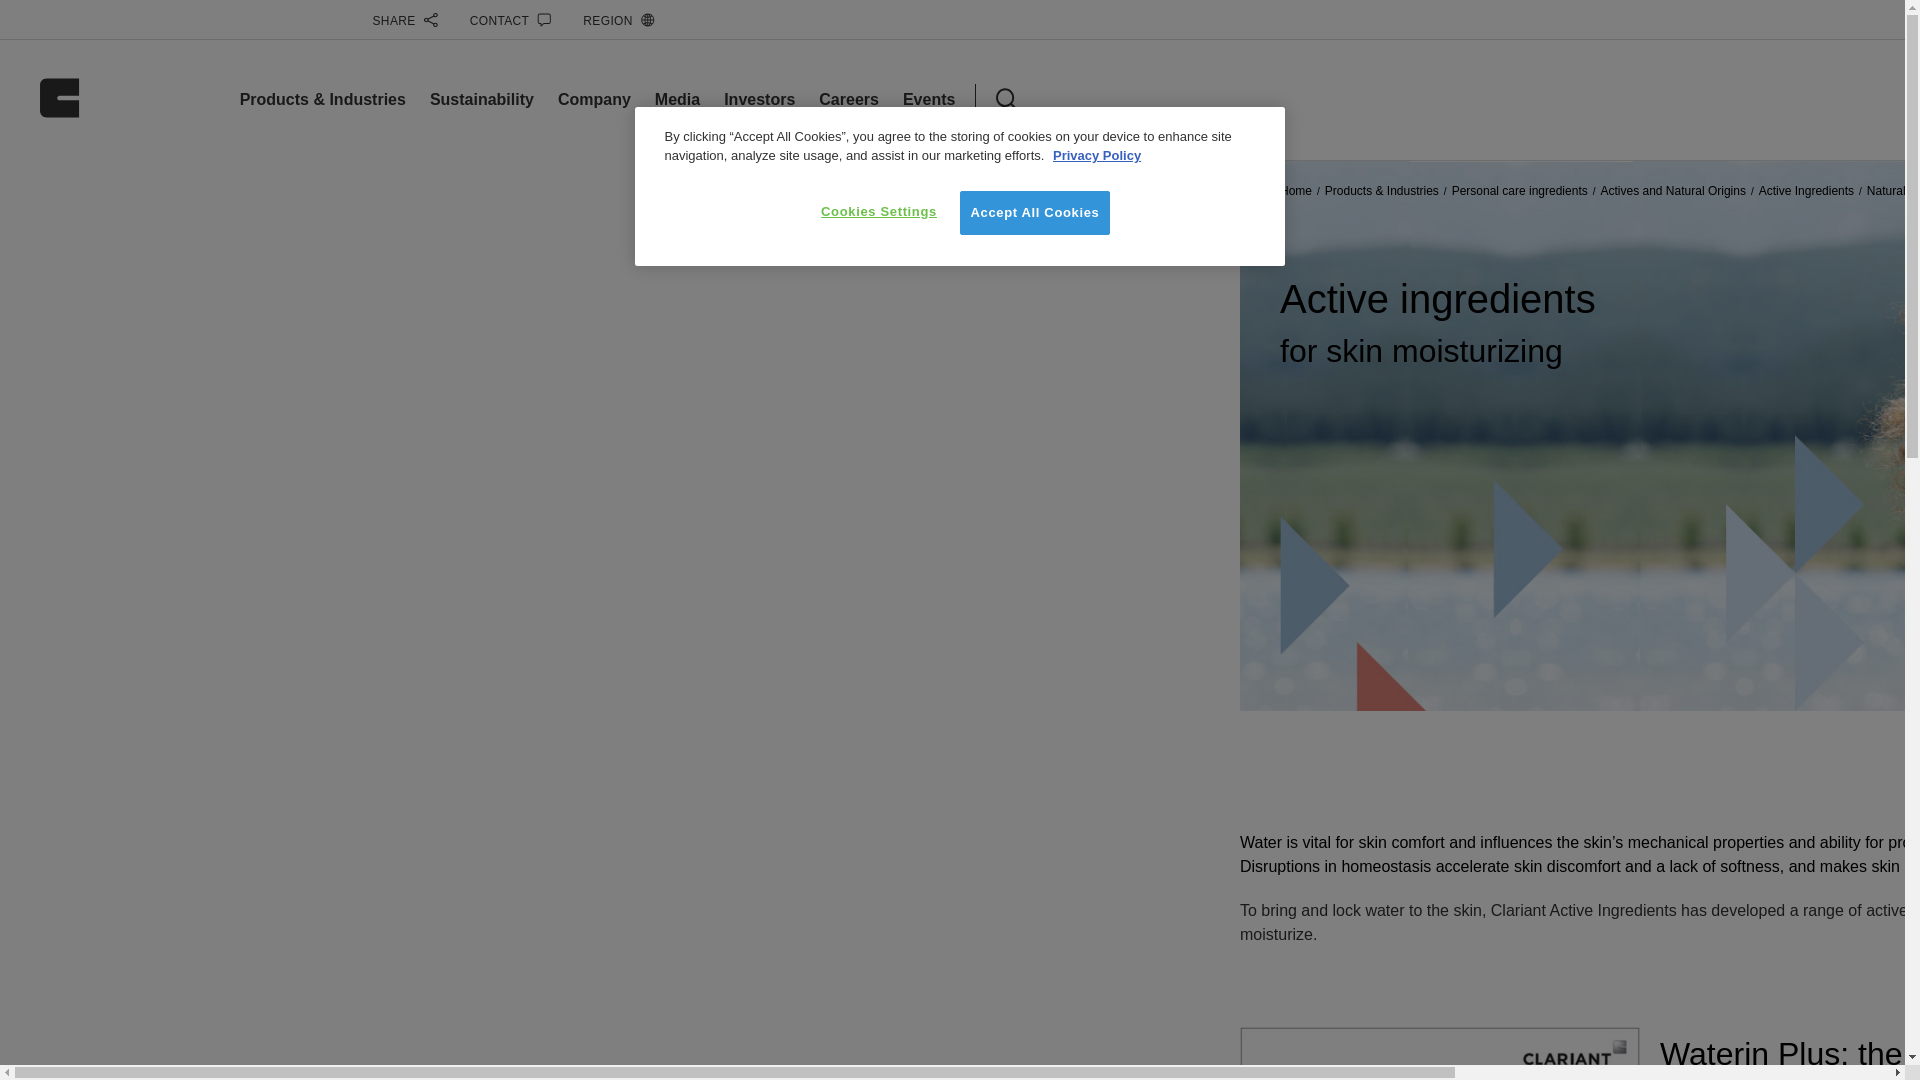 This screenshot has width=1920, height=1080. What do you see at coordinates (618, 20) in the screenshot?
I see `REGION` at bounding box center [618, 20].